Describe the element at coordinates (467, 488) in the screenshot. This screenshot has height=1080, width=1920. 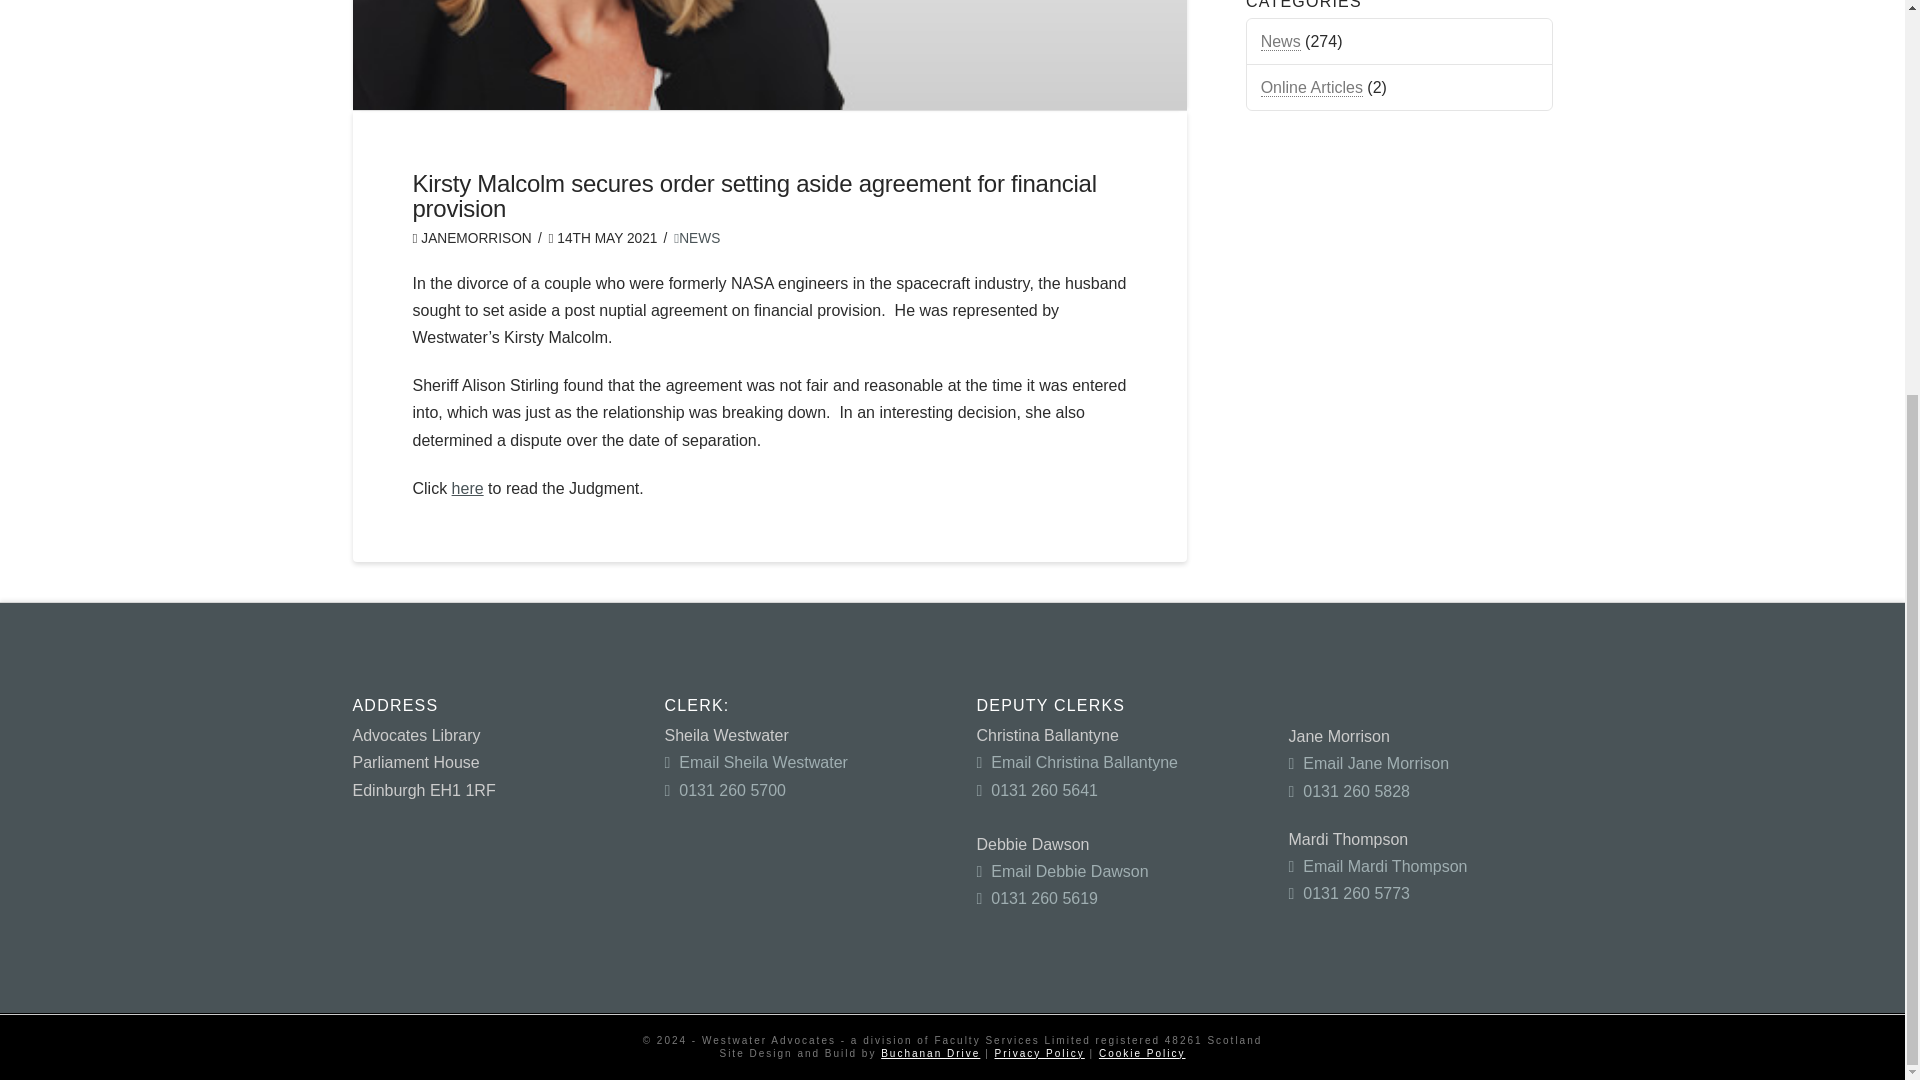
I see `here` at that location.